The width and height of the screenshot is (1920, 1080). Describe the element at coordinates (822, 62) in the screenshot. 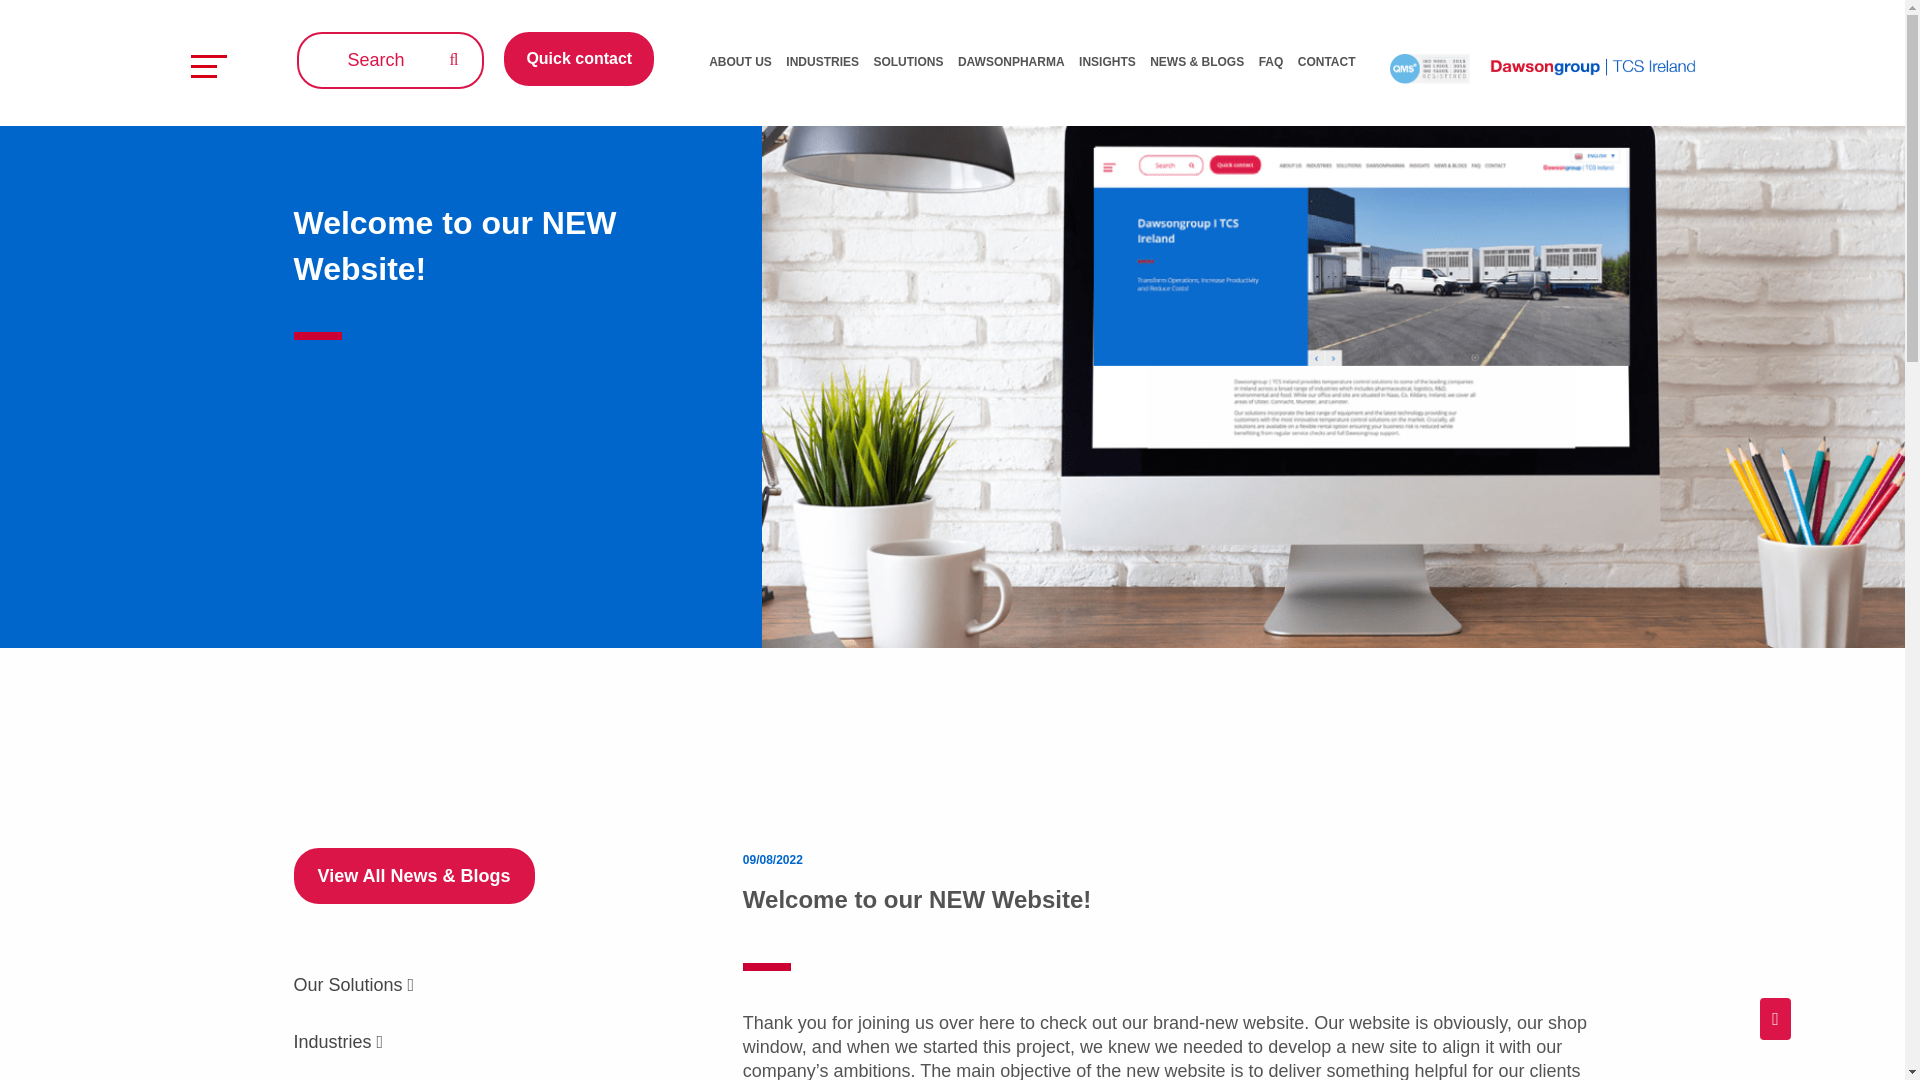

I see `INDUSTRIES` at that location.